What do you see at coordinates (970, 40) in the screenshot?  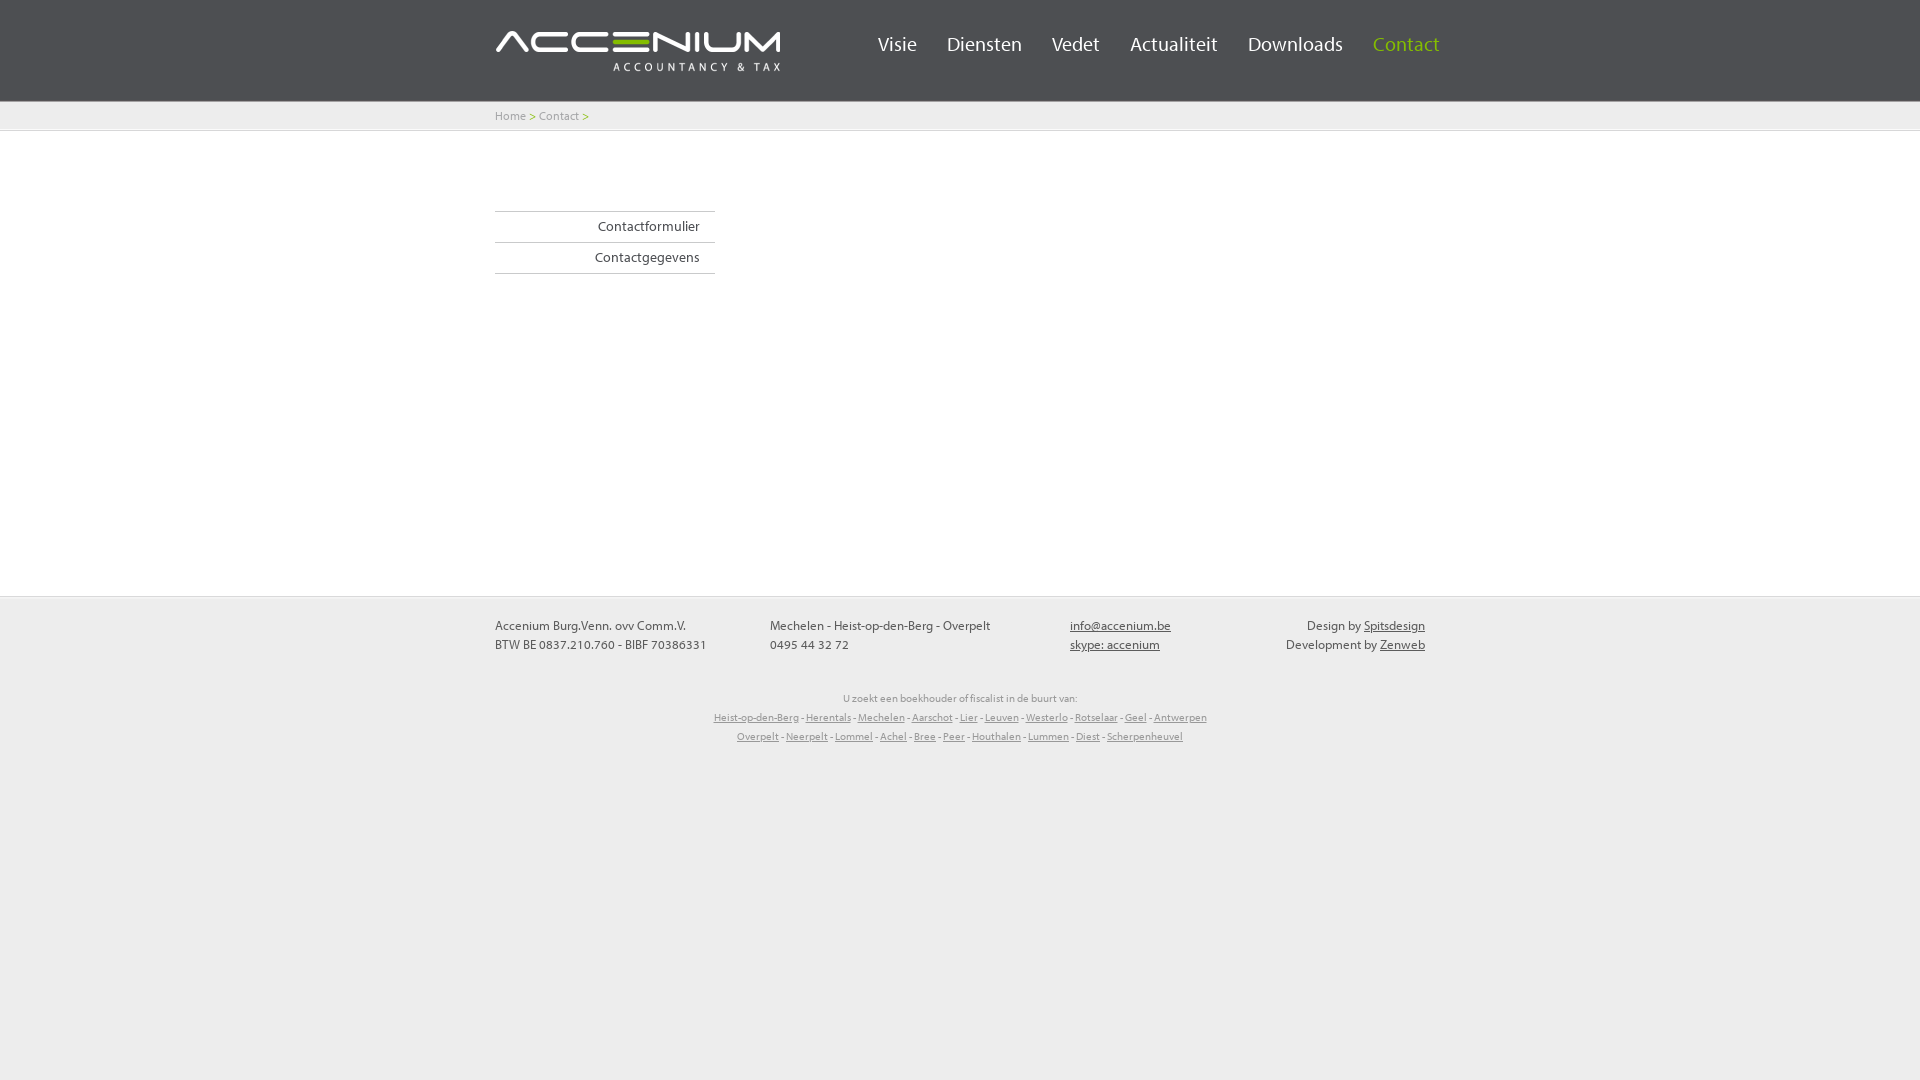 I see `Diensten` at bounding box center [970, 40].